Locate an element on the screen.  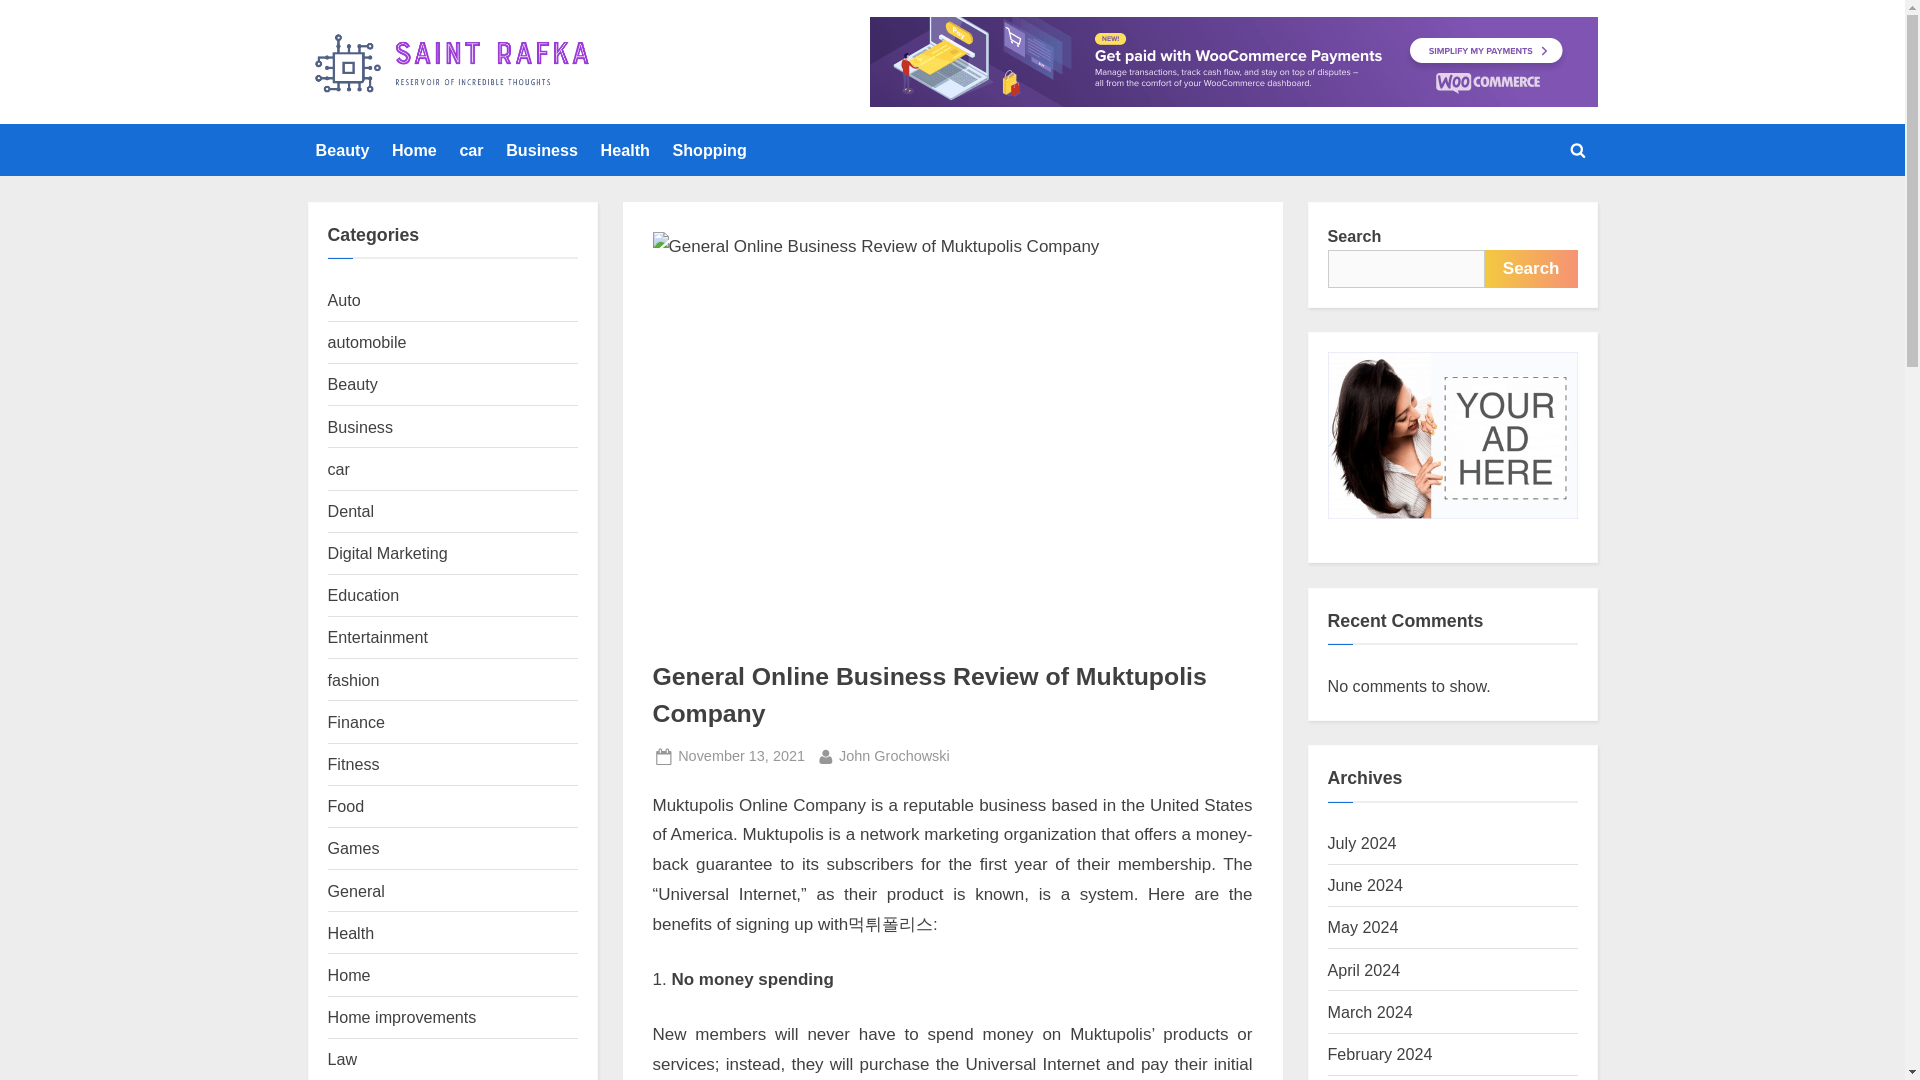
Food is located at coordinates (346, 806).